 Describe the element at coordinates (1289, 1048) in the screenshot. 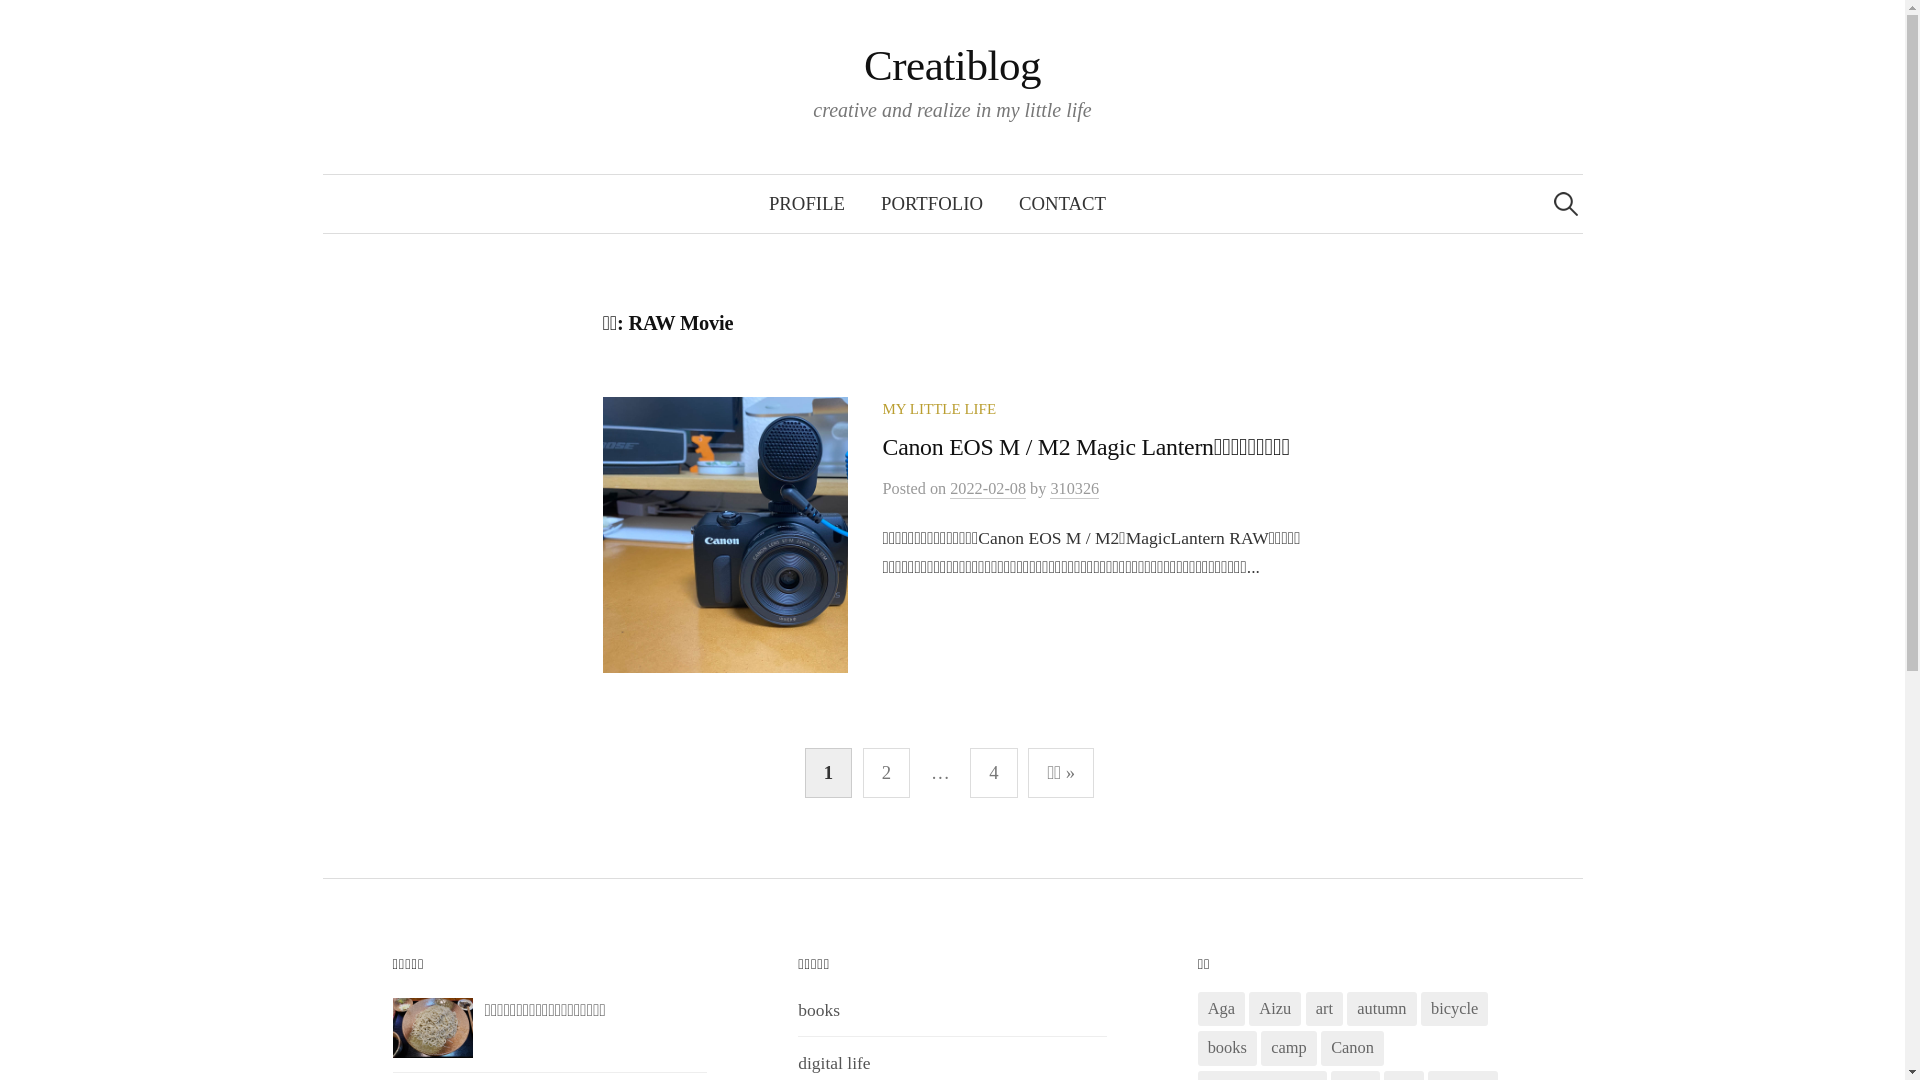

I see `camp` at that location.